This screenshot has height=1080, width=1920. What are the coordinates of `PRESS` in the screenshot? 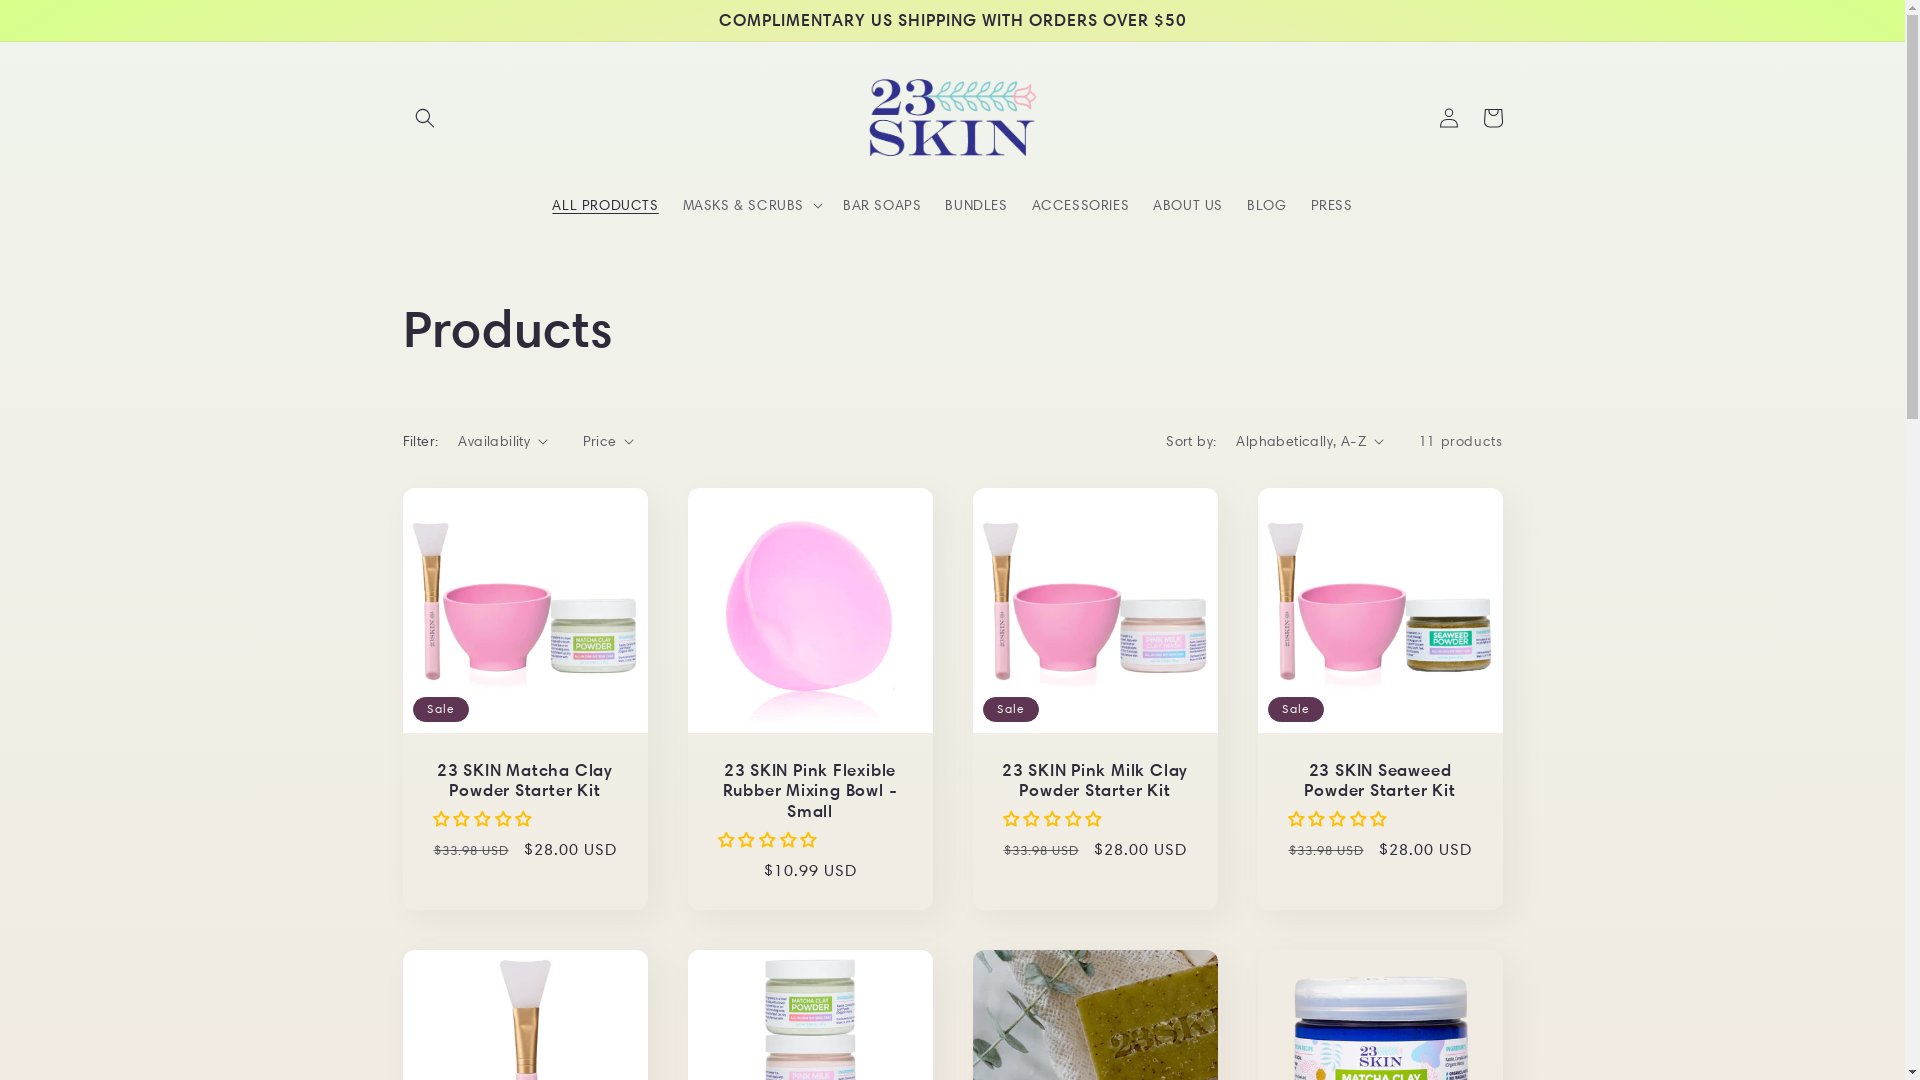 It's located at (1332, 205).